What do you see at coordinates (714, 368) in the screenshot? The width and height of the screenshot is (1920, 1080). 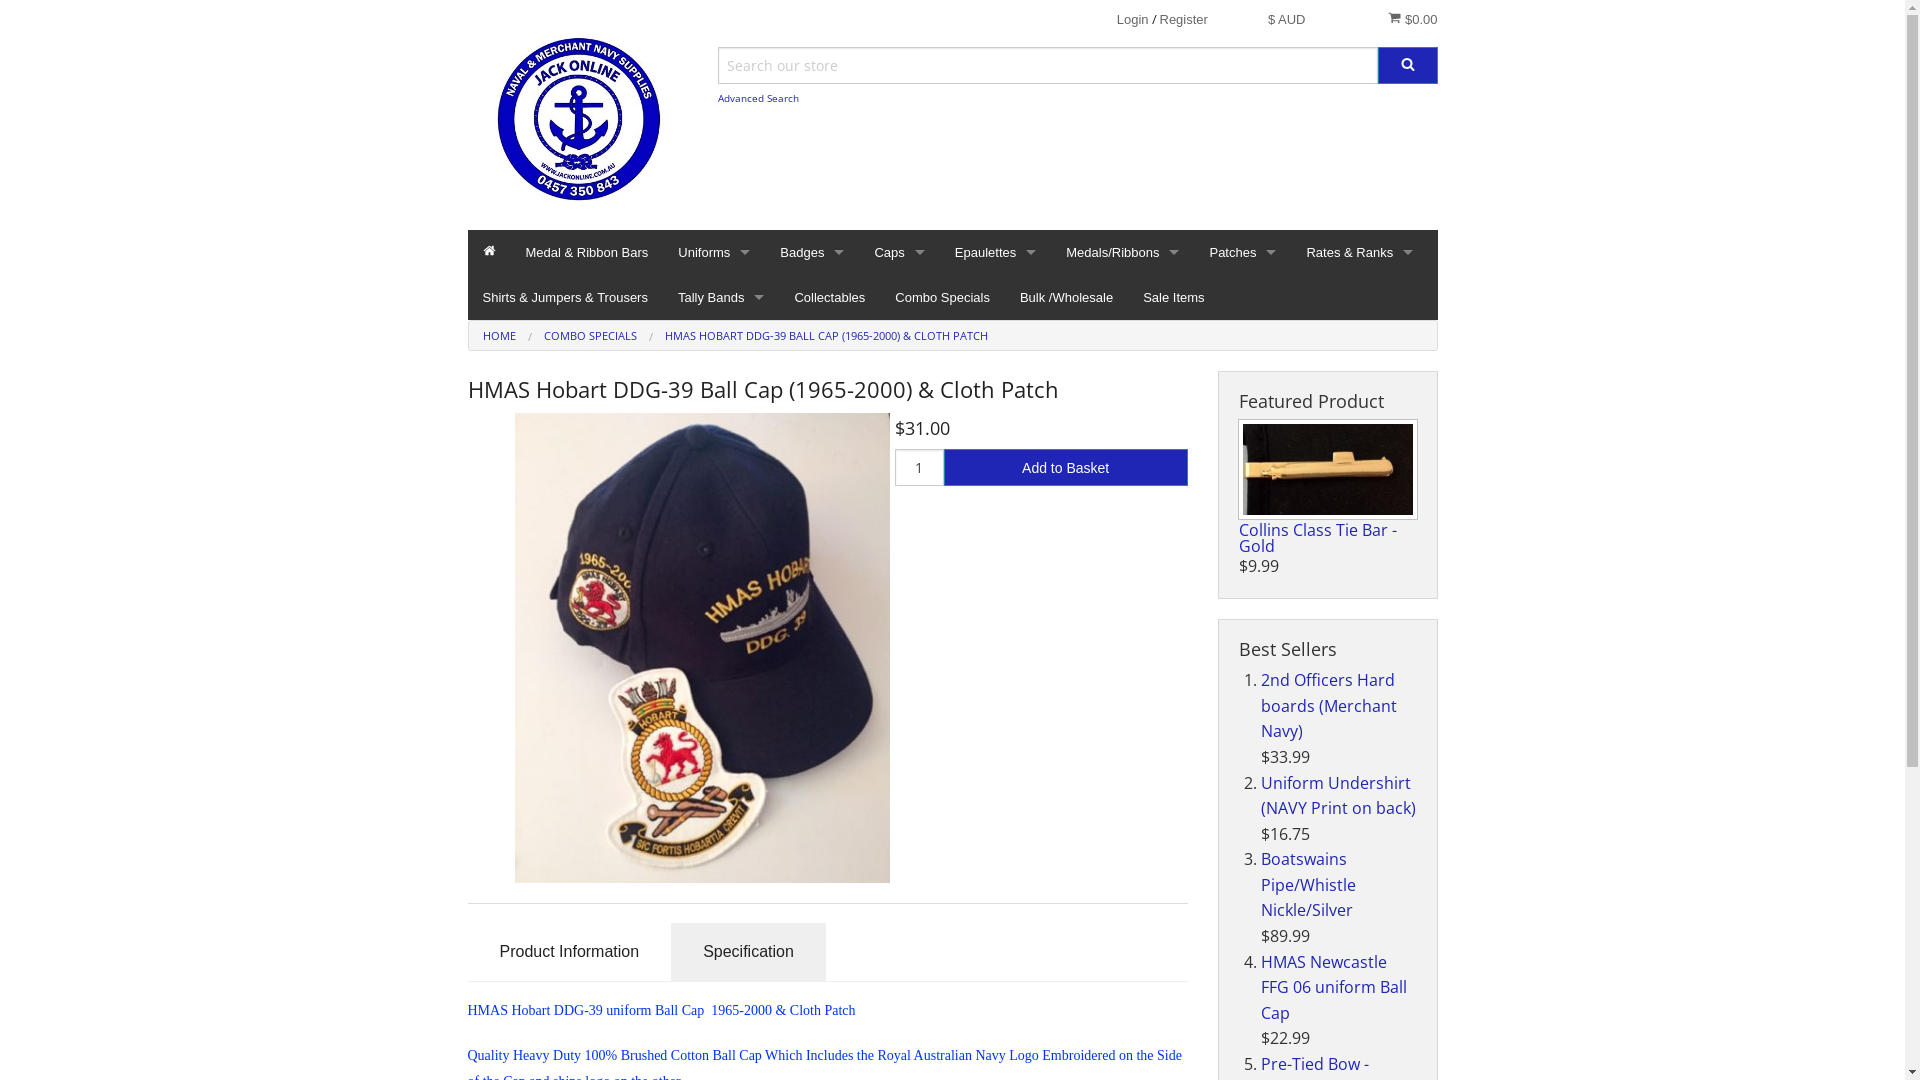 I see `Accessories` at bounding box center [714, 368].